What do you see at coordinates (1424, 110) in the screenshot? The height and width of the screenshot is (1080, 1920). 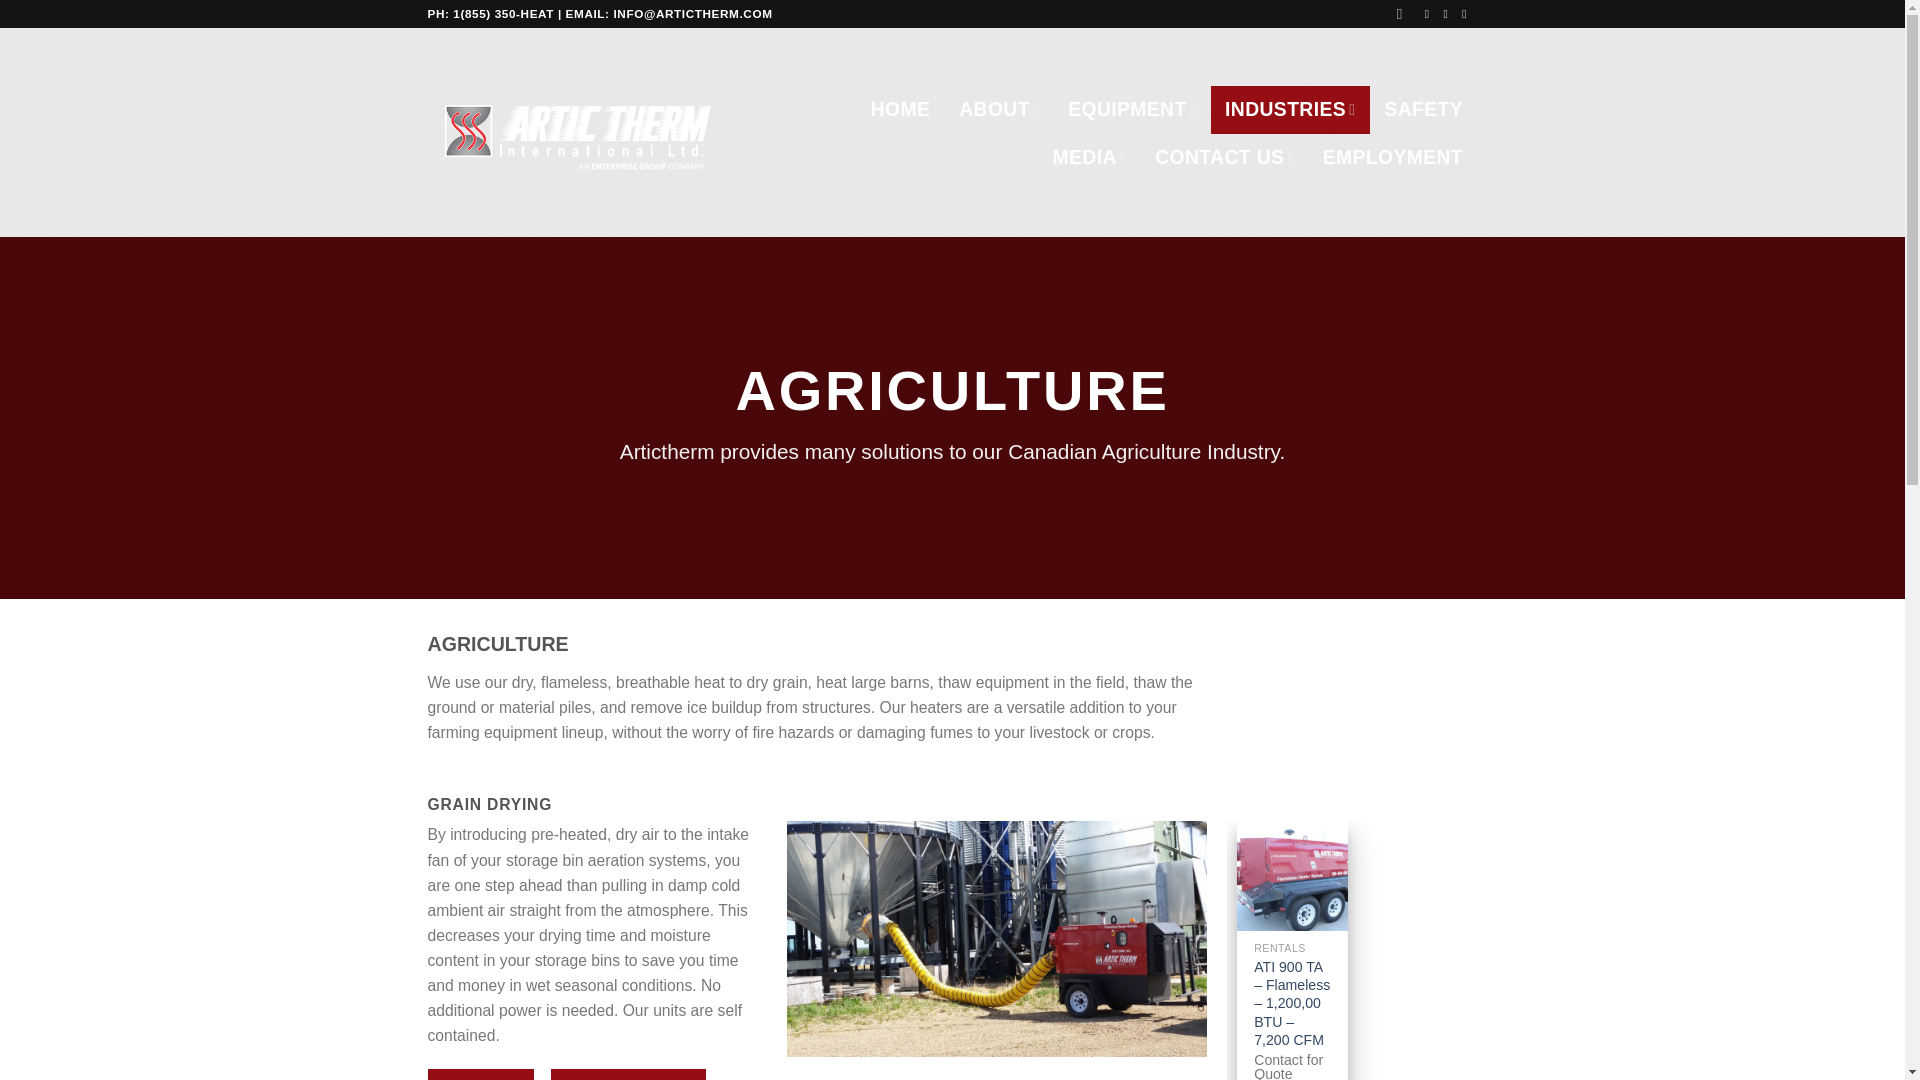 I see `SAFETY` at bounding box center [1424, 110].